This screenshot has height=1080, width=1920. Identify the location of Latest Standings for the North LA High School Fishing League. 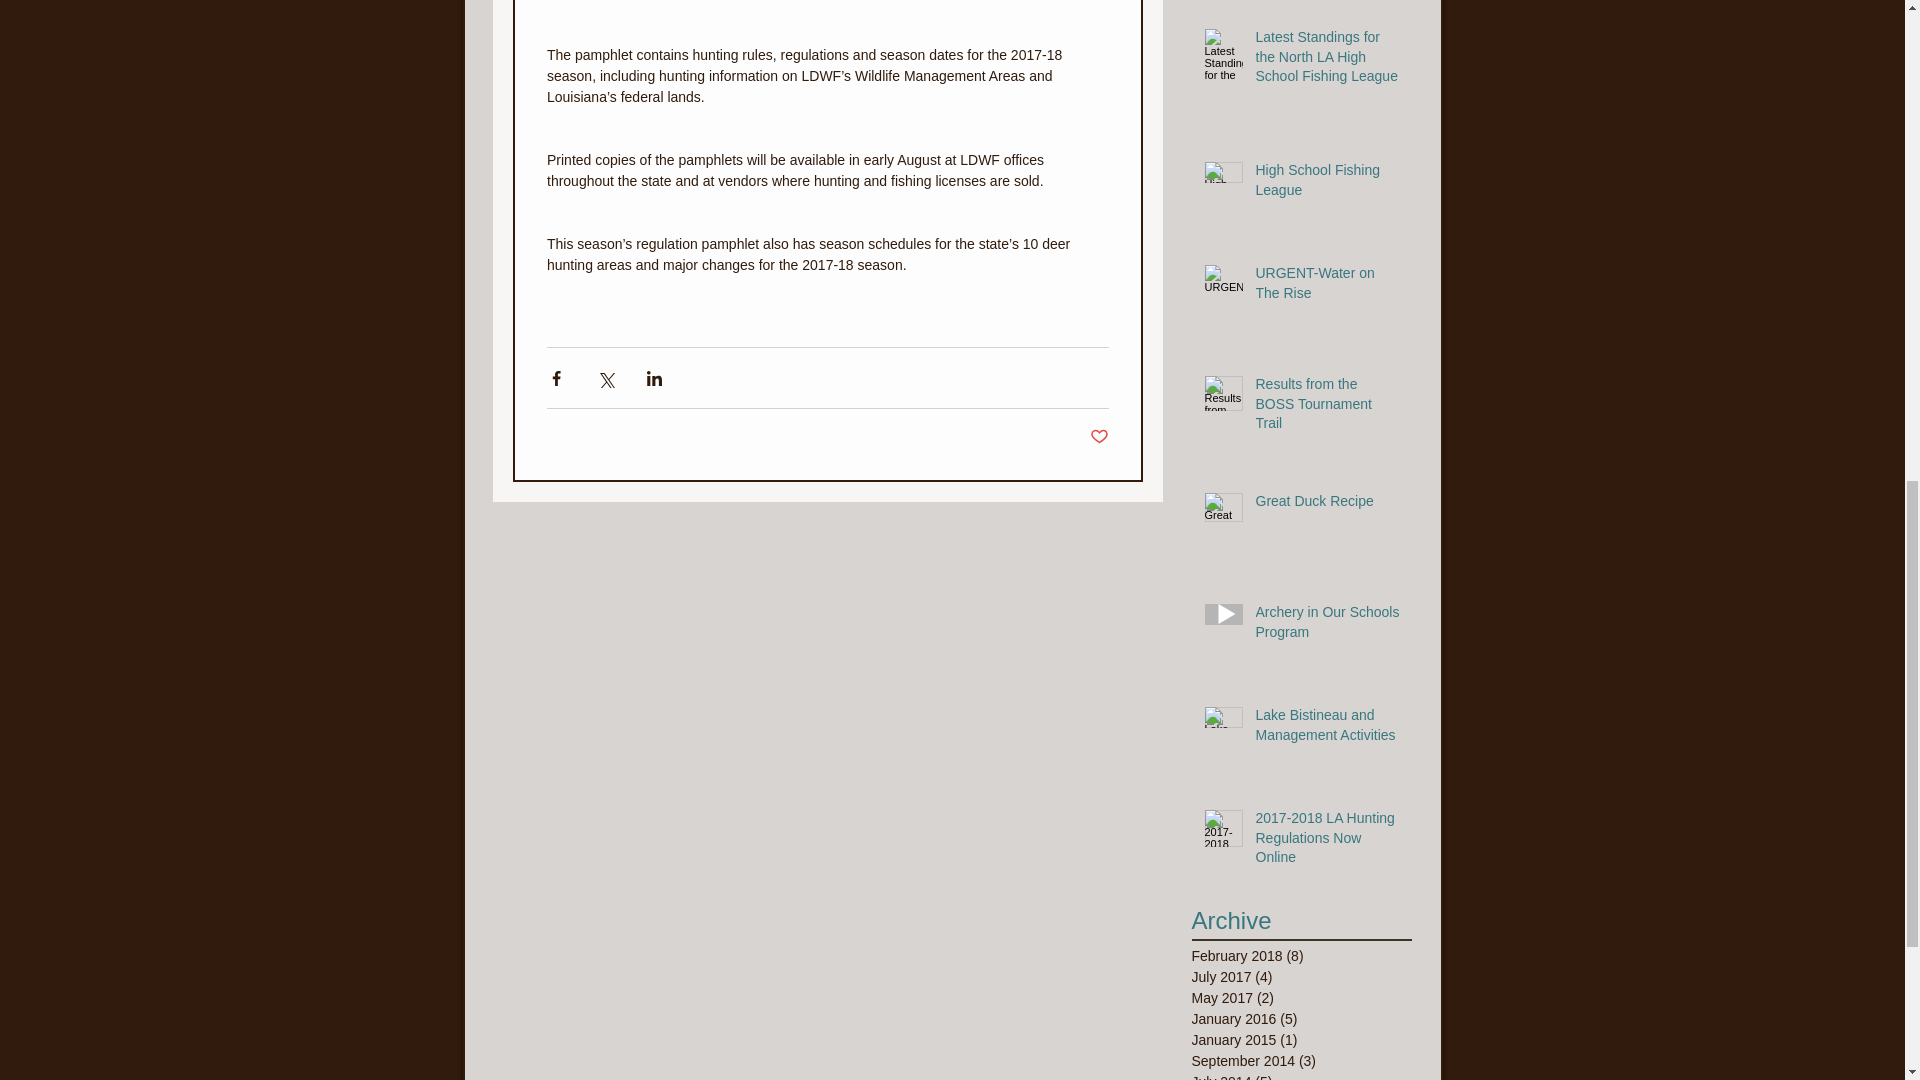
(1327, 62).